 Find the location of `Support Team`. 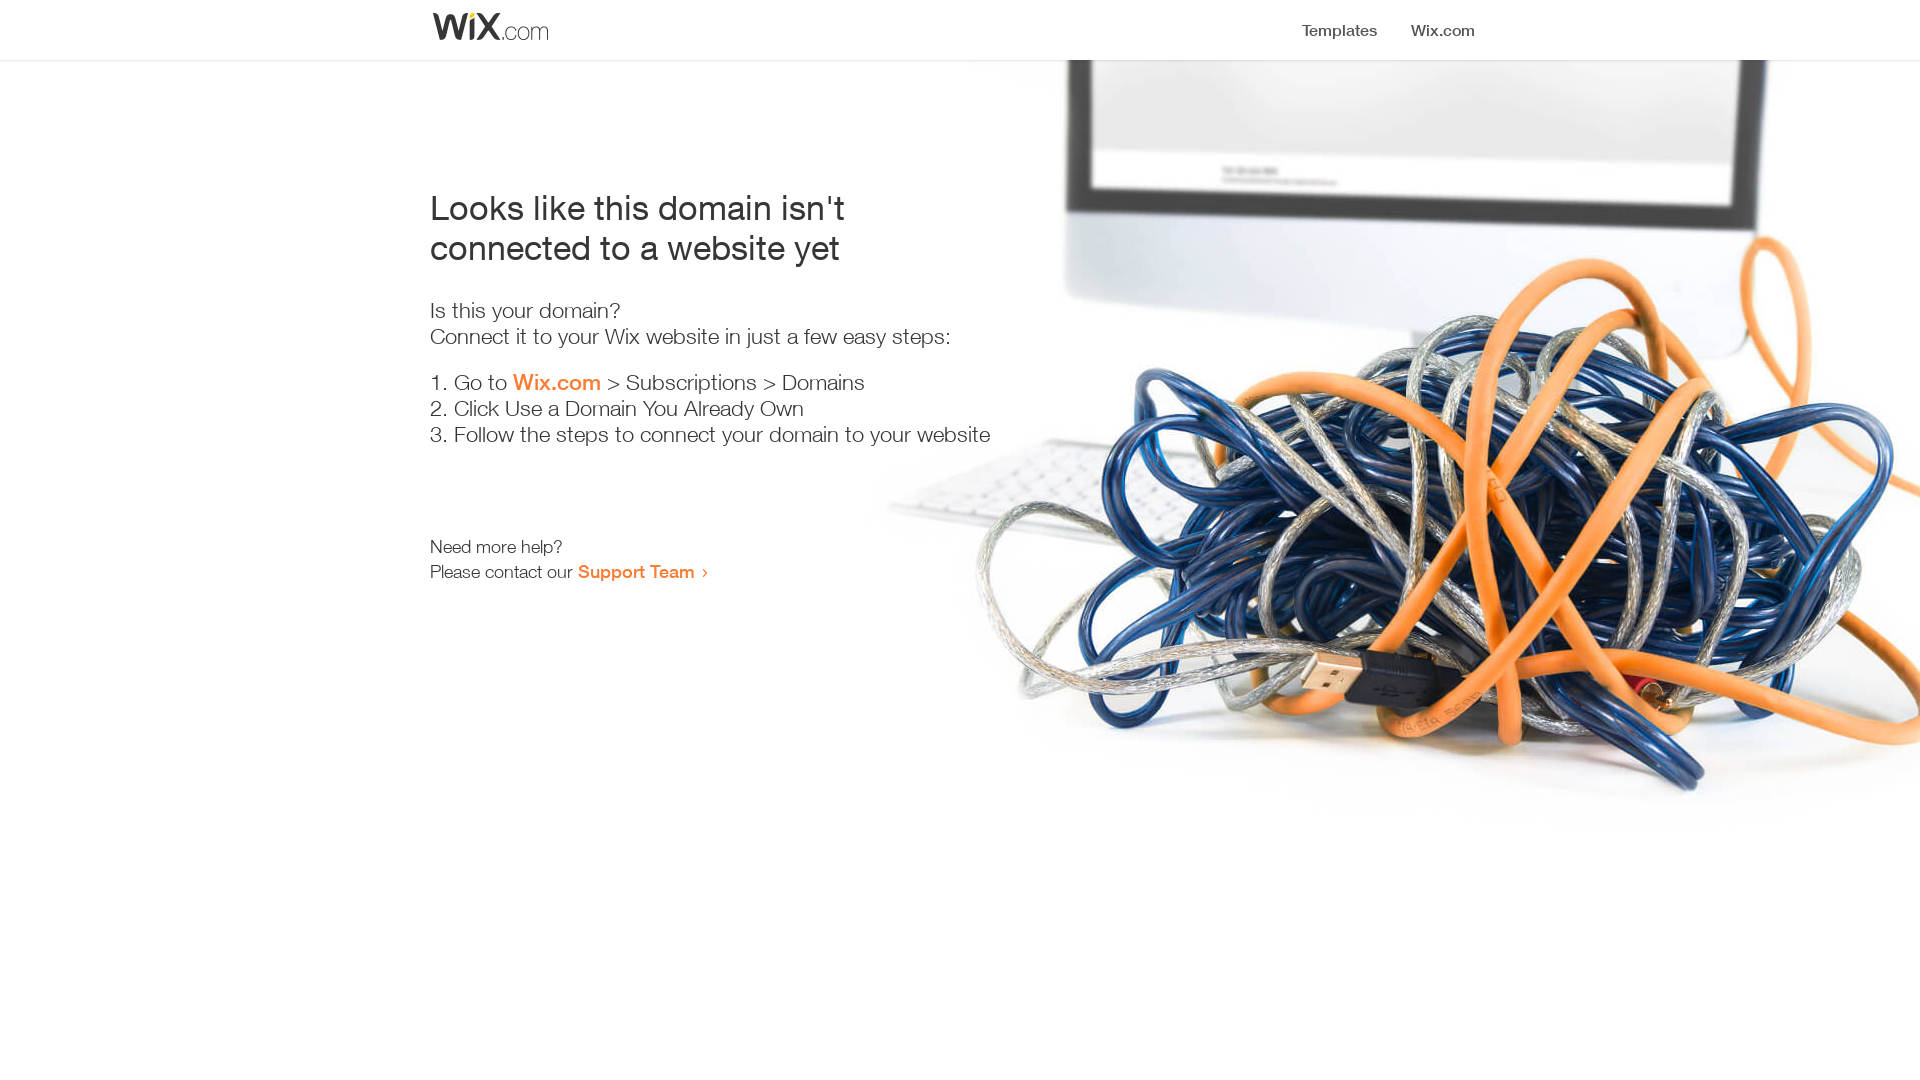

Support Team is located at coordinates (636, 571).